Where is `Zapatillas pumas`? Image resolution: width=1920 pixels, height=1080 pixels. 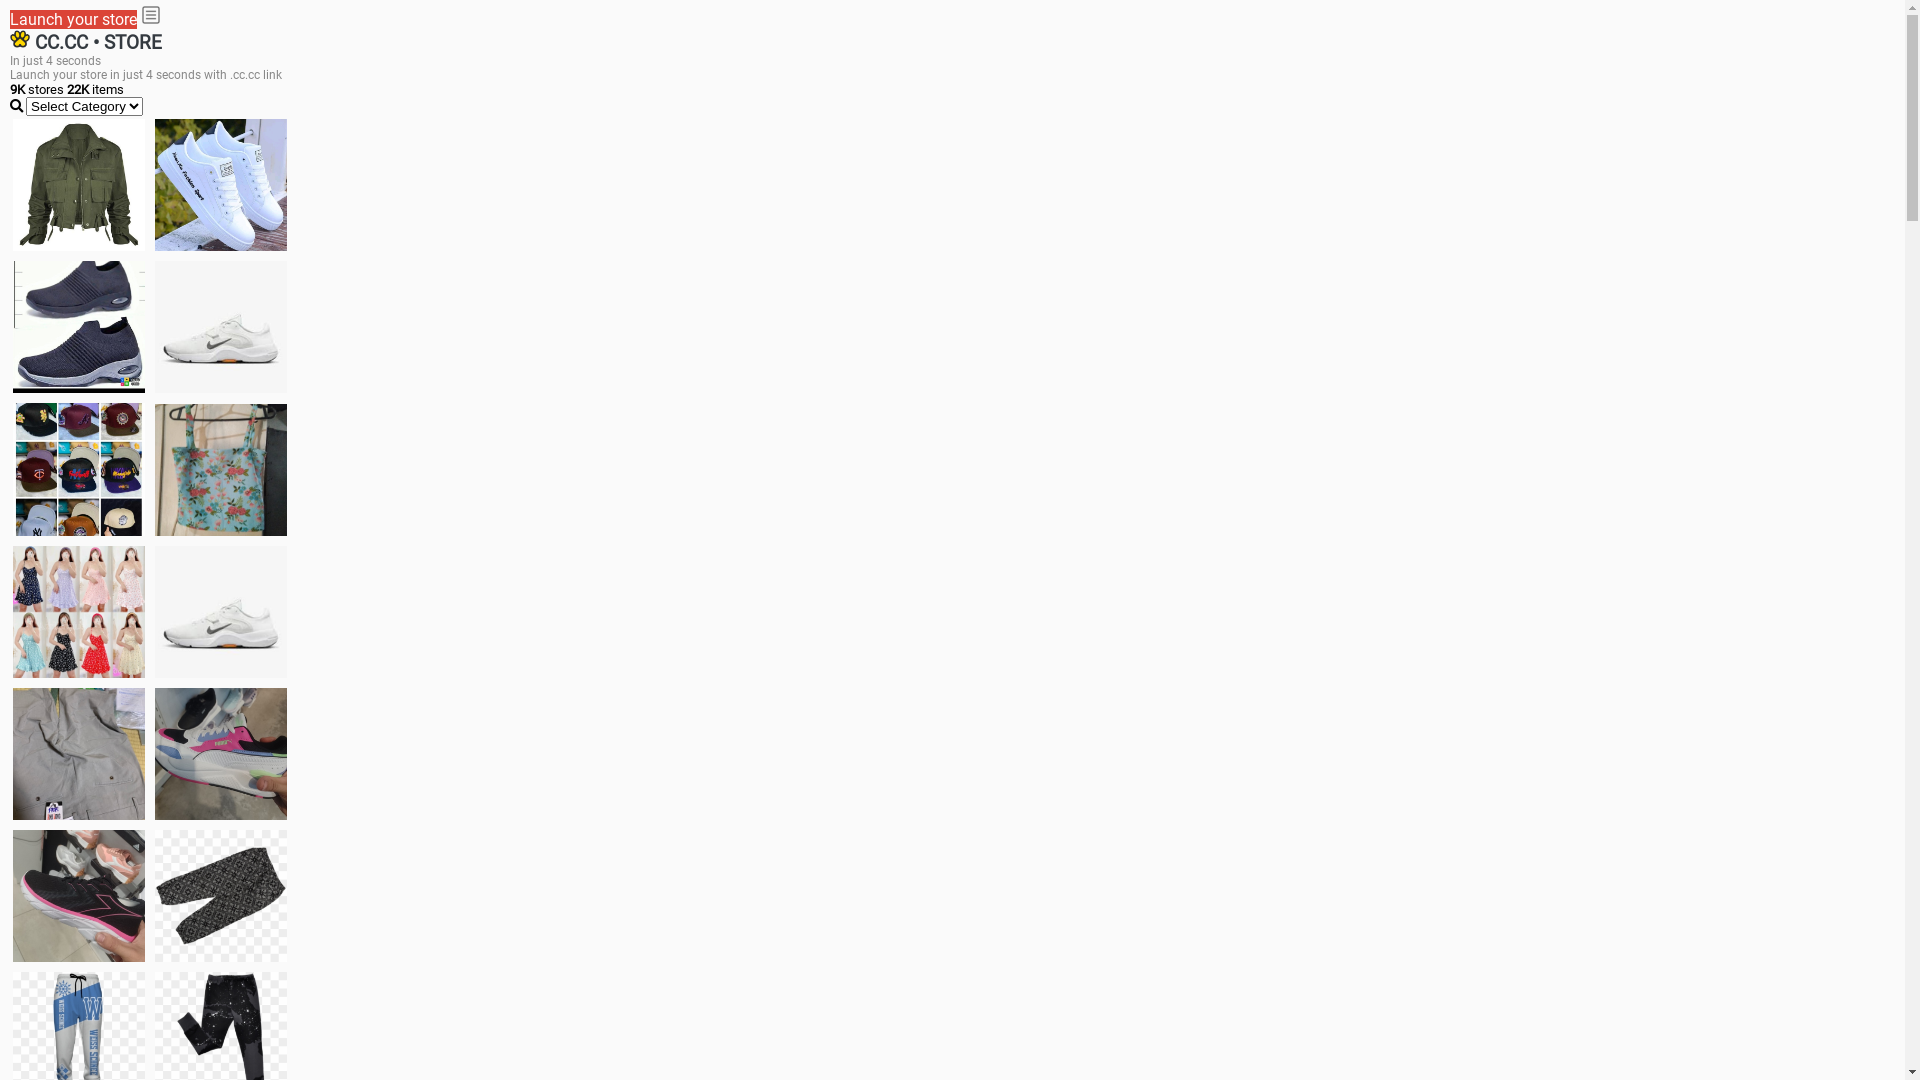
Zapatillas pumas is located at coordinates (221, 754).